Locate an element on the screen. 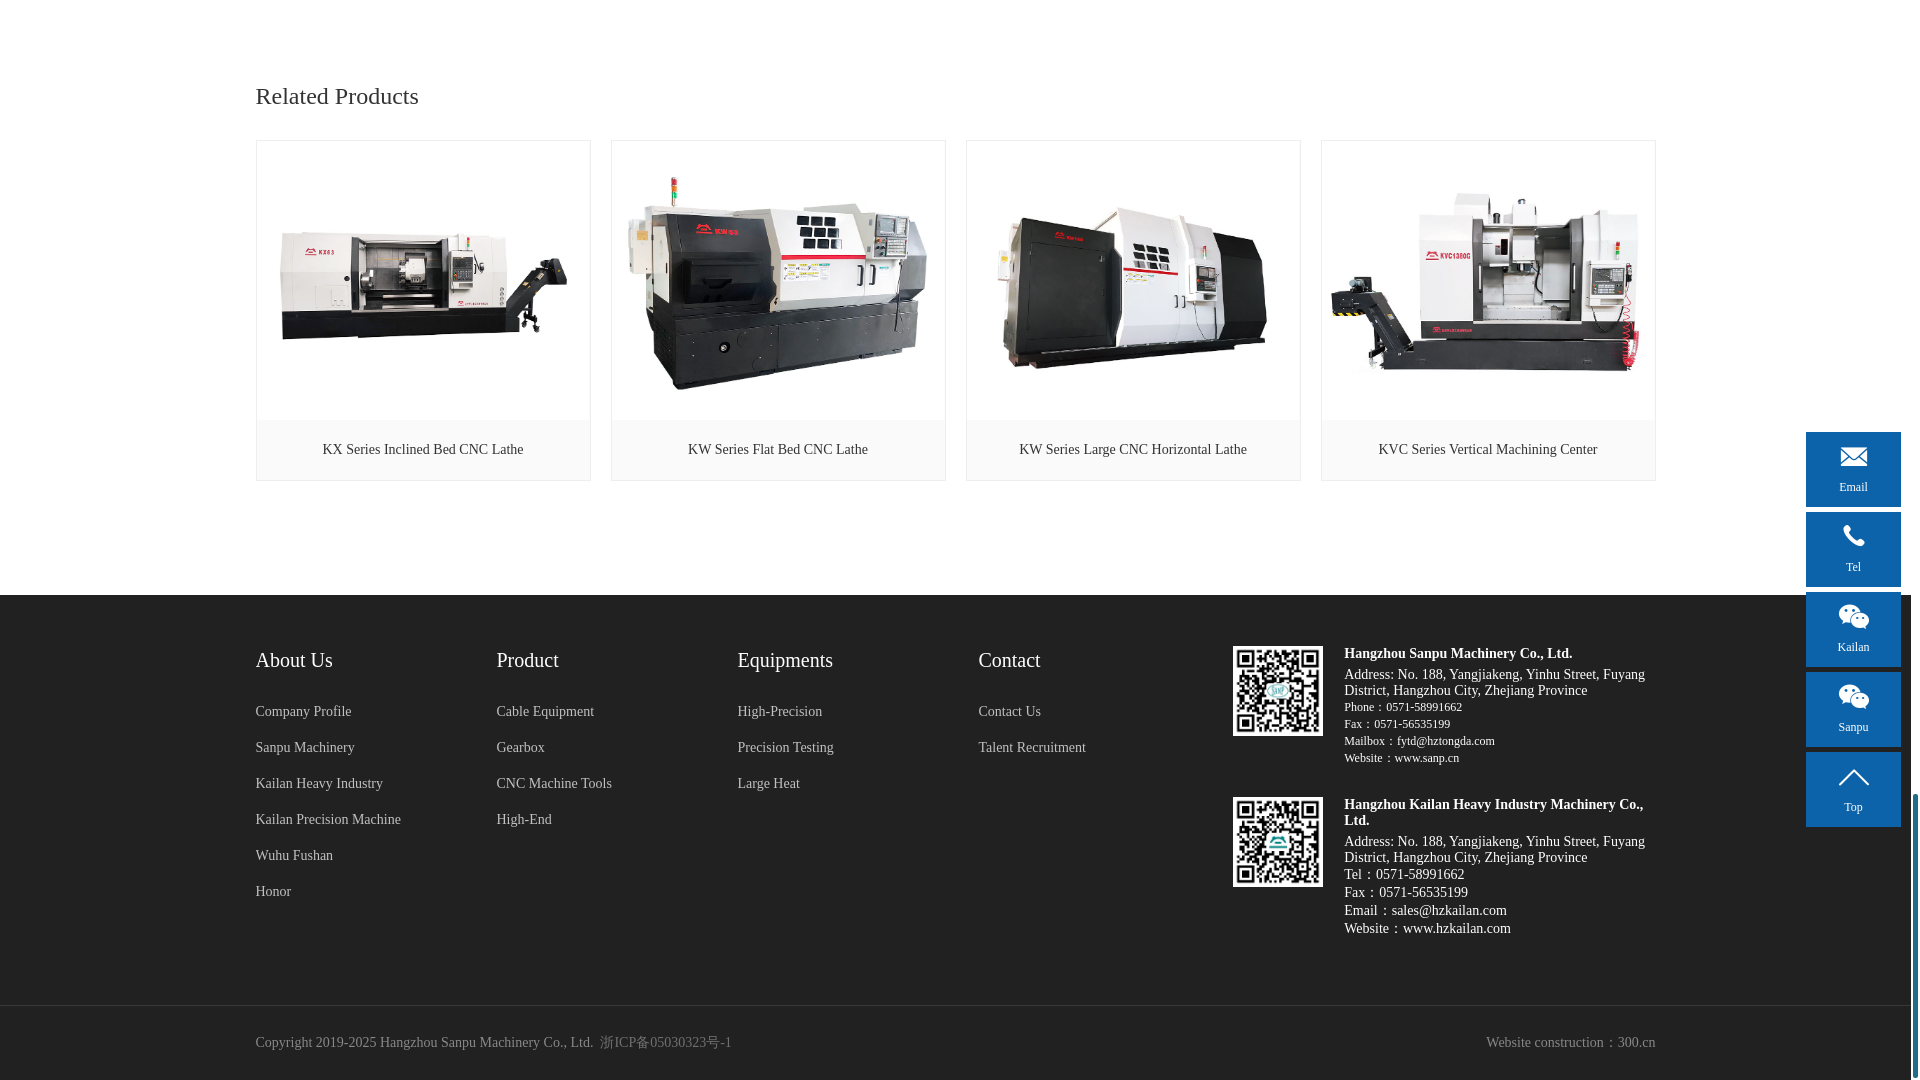 This screenshot has width=1920, height=1080. KW series large CNC horizontal lathe is located at coordinates (1132, 285).